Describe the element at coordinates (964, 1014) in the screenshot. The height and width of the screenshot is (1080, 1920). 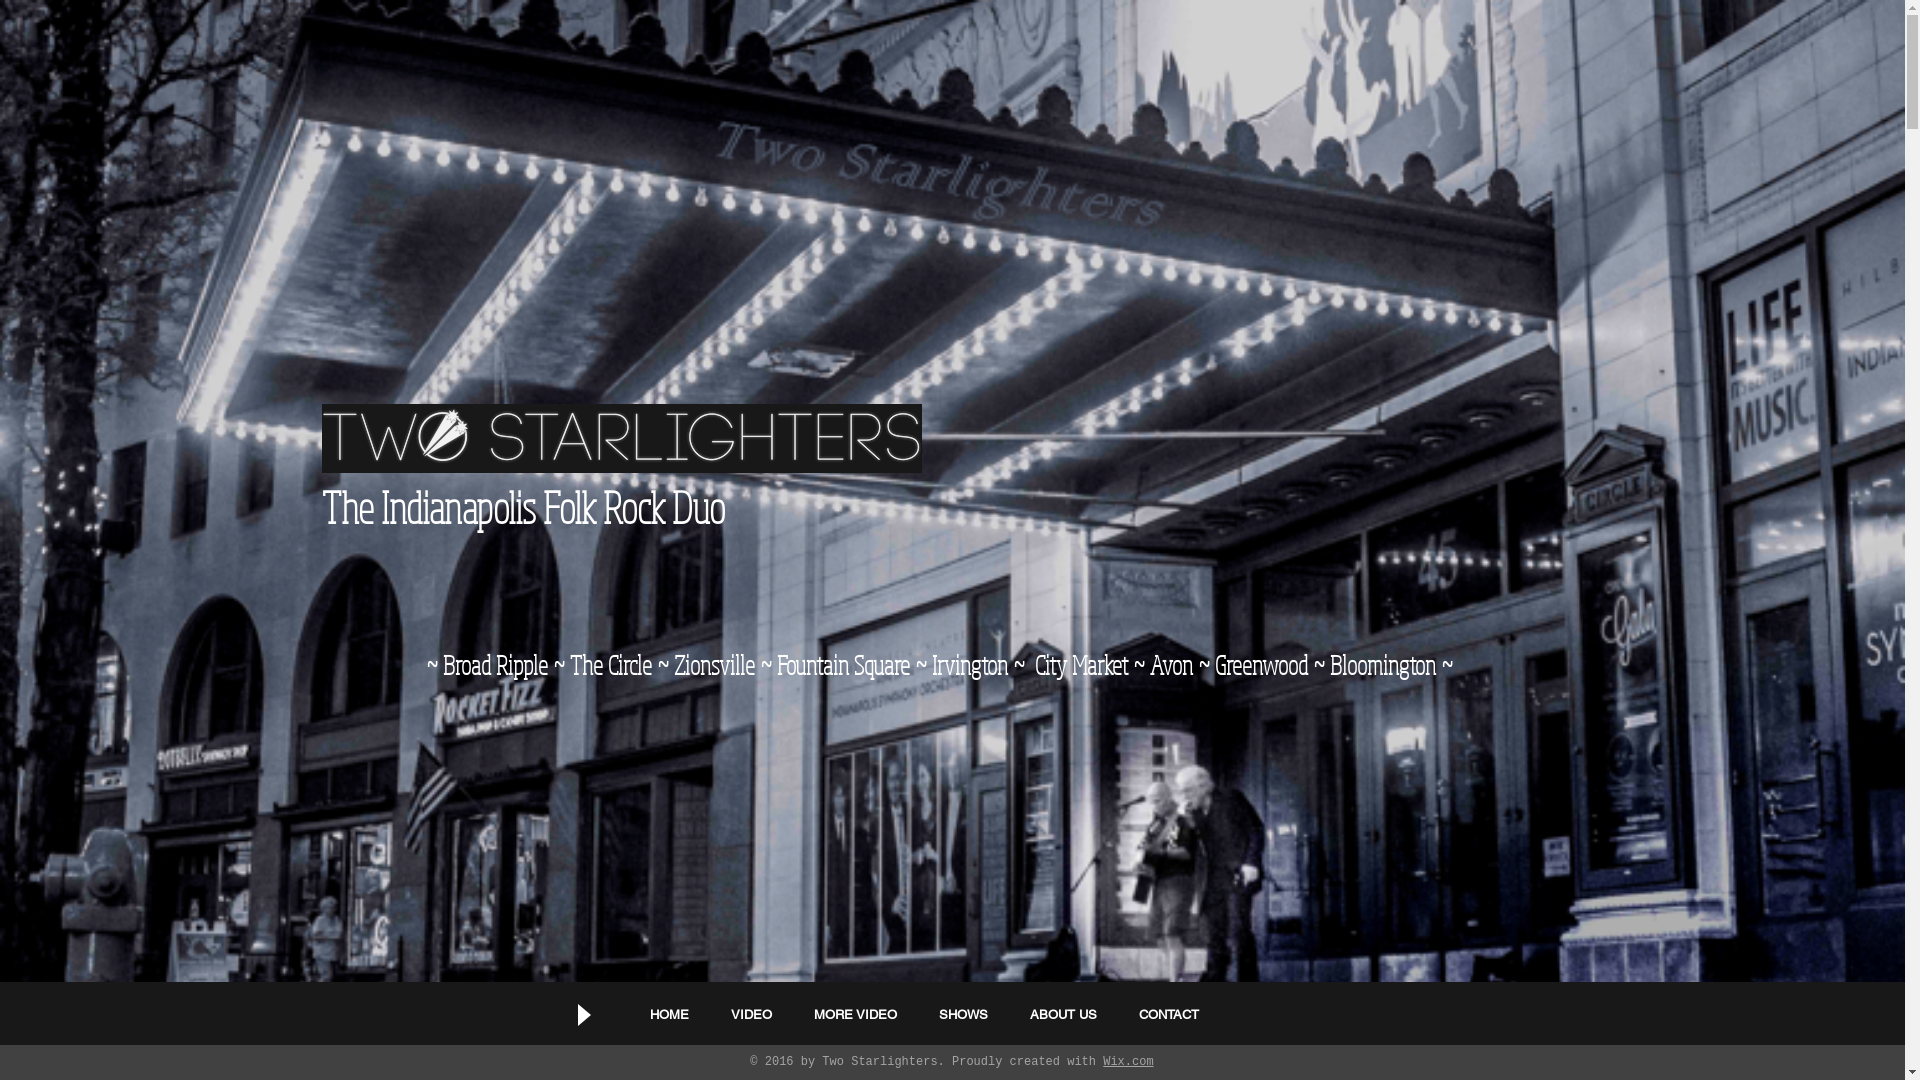
I see `SHOWS` at that location.